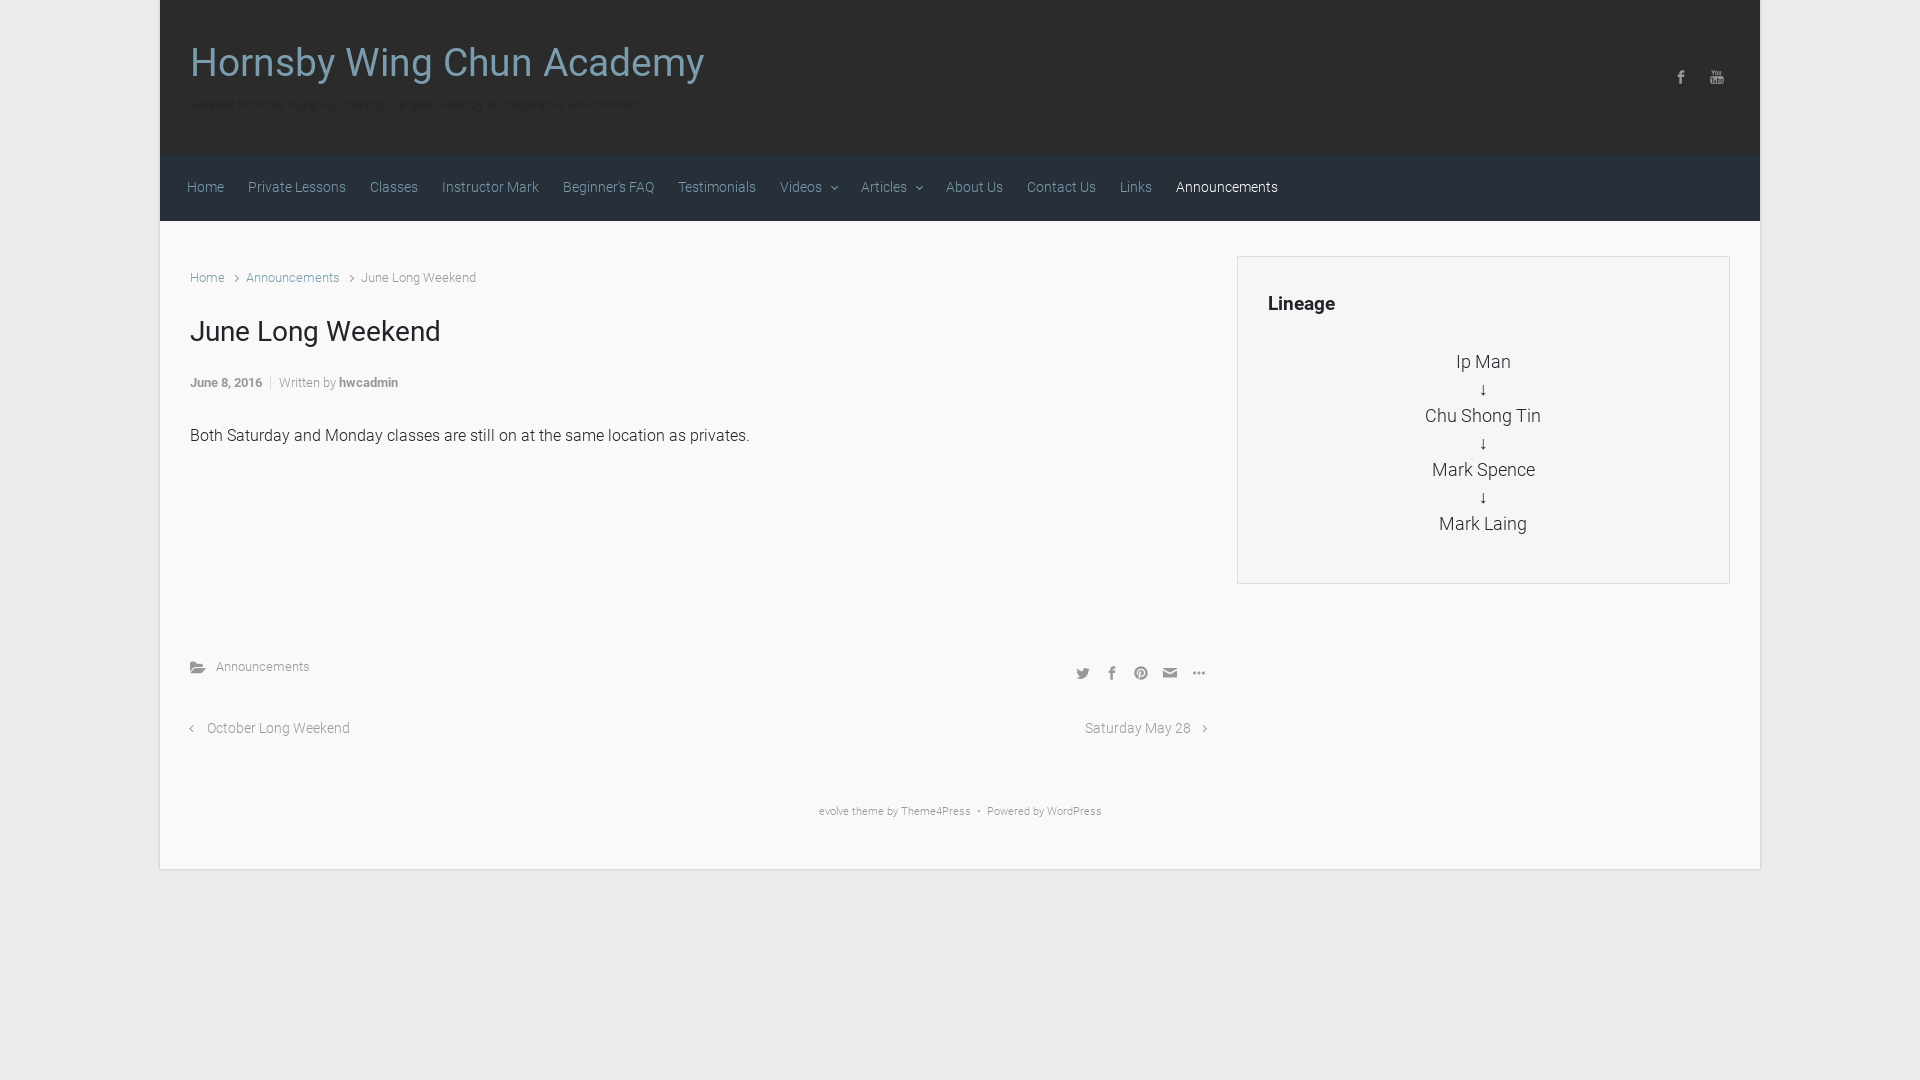 Image resolution: width=1920 pixels, height=1080 pixels. What do you see at coordinates (490, 188) in the screenshot?
I see `Instructor Mark` at bounding box center [490, 188].